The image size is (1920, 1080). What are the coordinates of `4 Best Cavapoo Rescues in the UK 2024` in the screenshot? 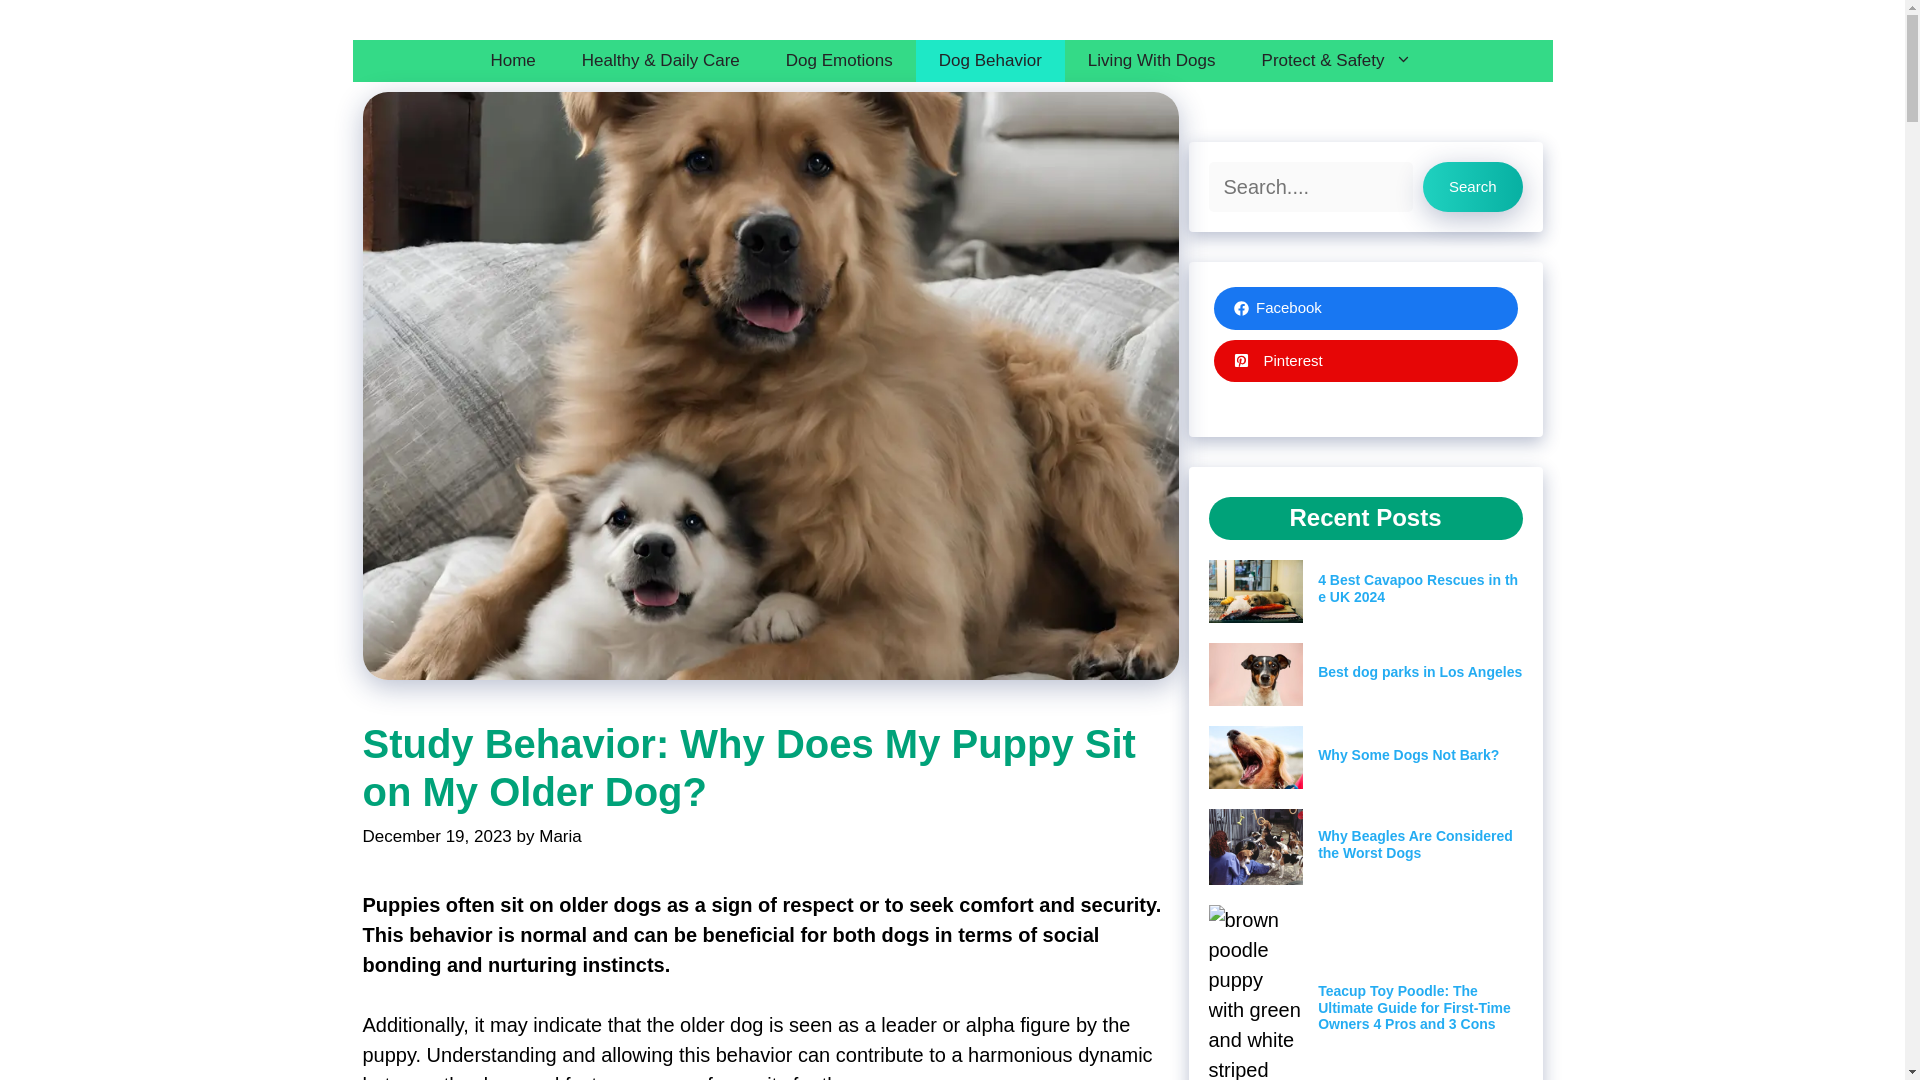 It's located at (1418, 588).